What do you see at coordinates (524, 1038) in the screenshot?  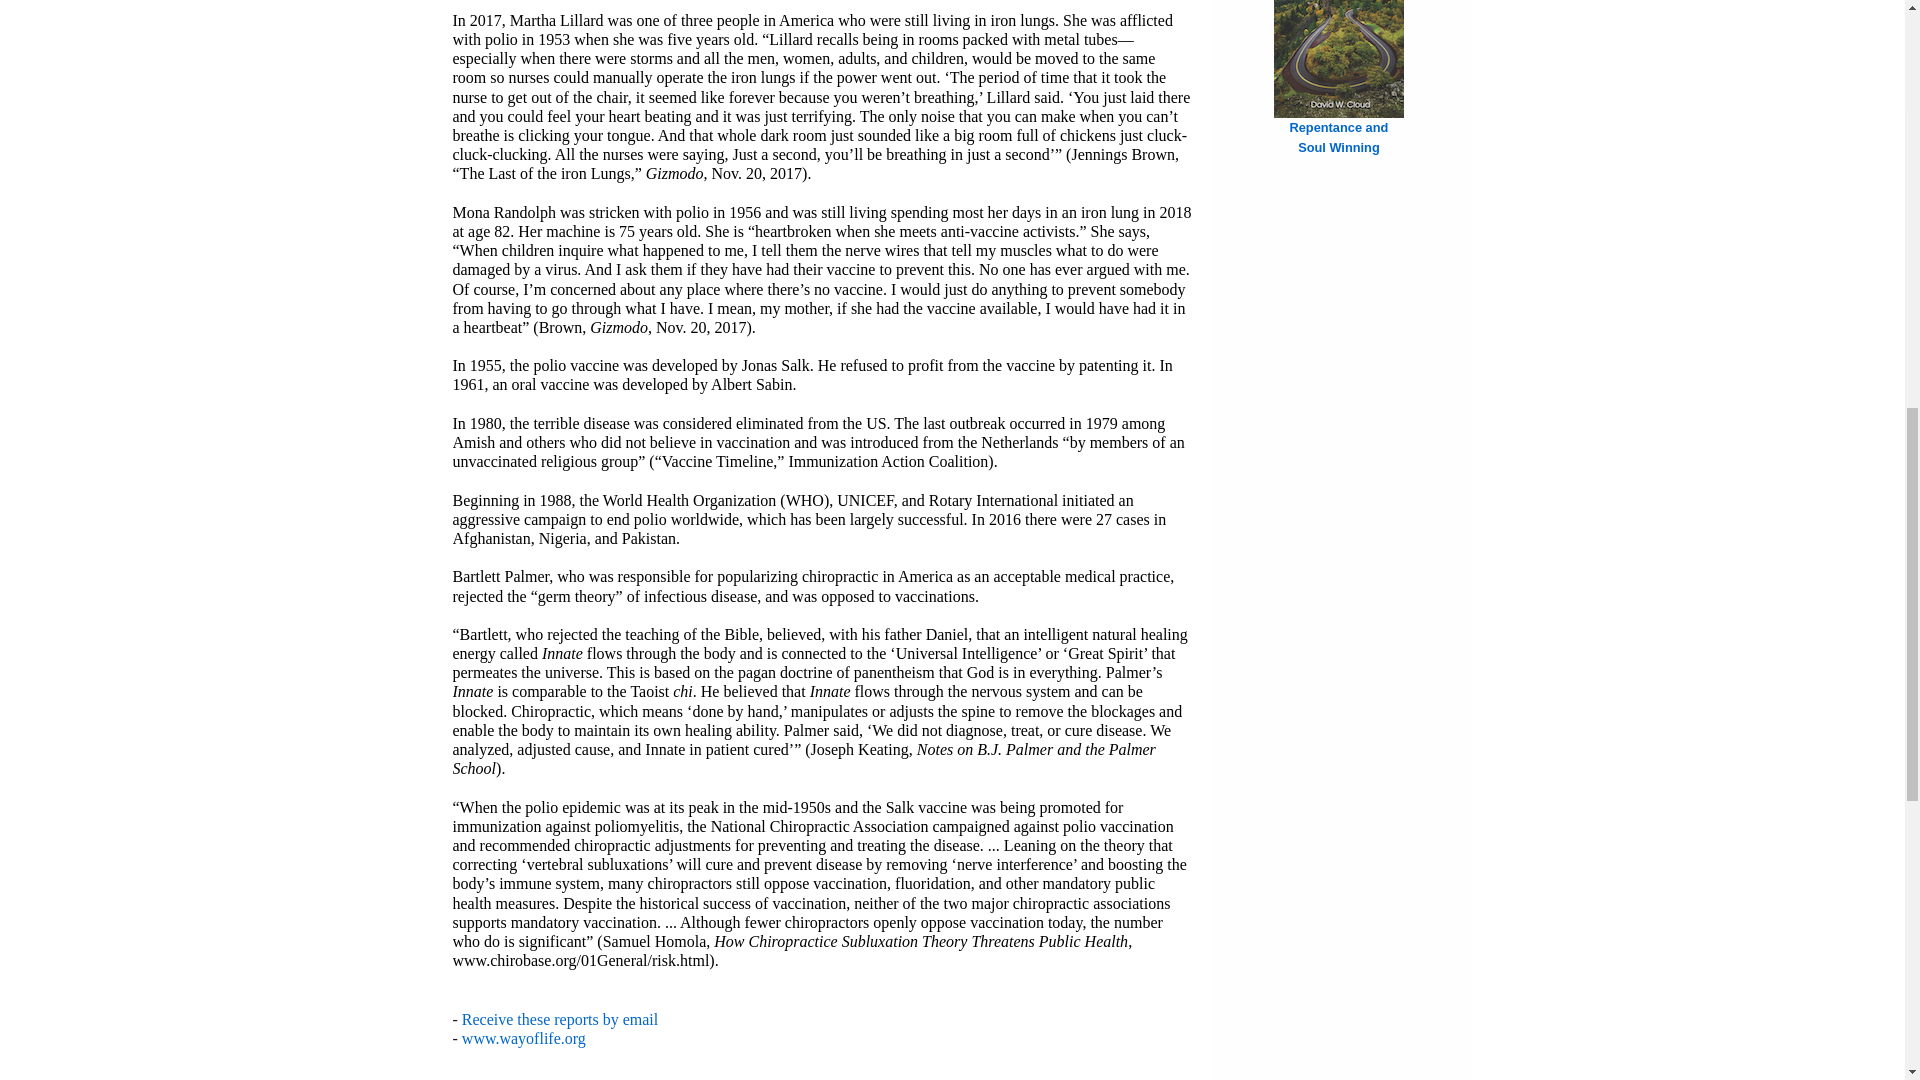 I see `www.wayoflife.org` at bounding box center [524, 1038].